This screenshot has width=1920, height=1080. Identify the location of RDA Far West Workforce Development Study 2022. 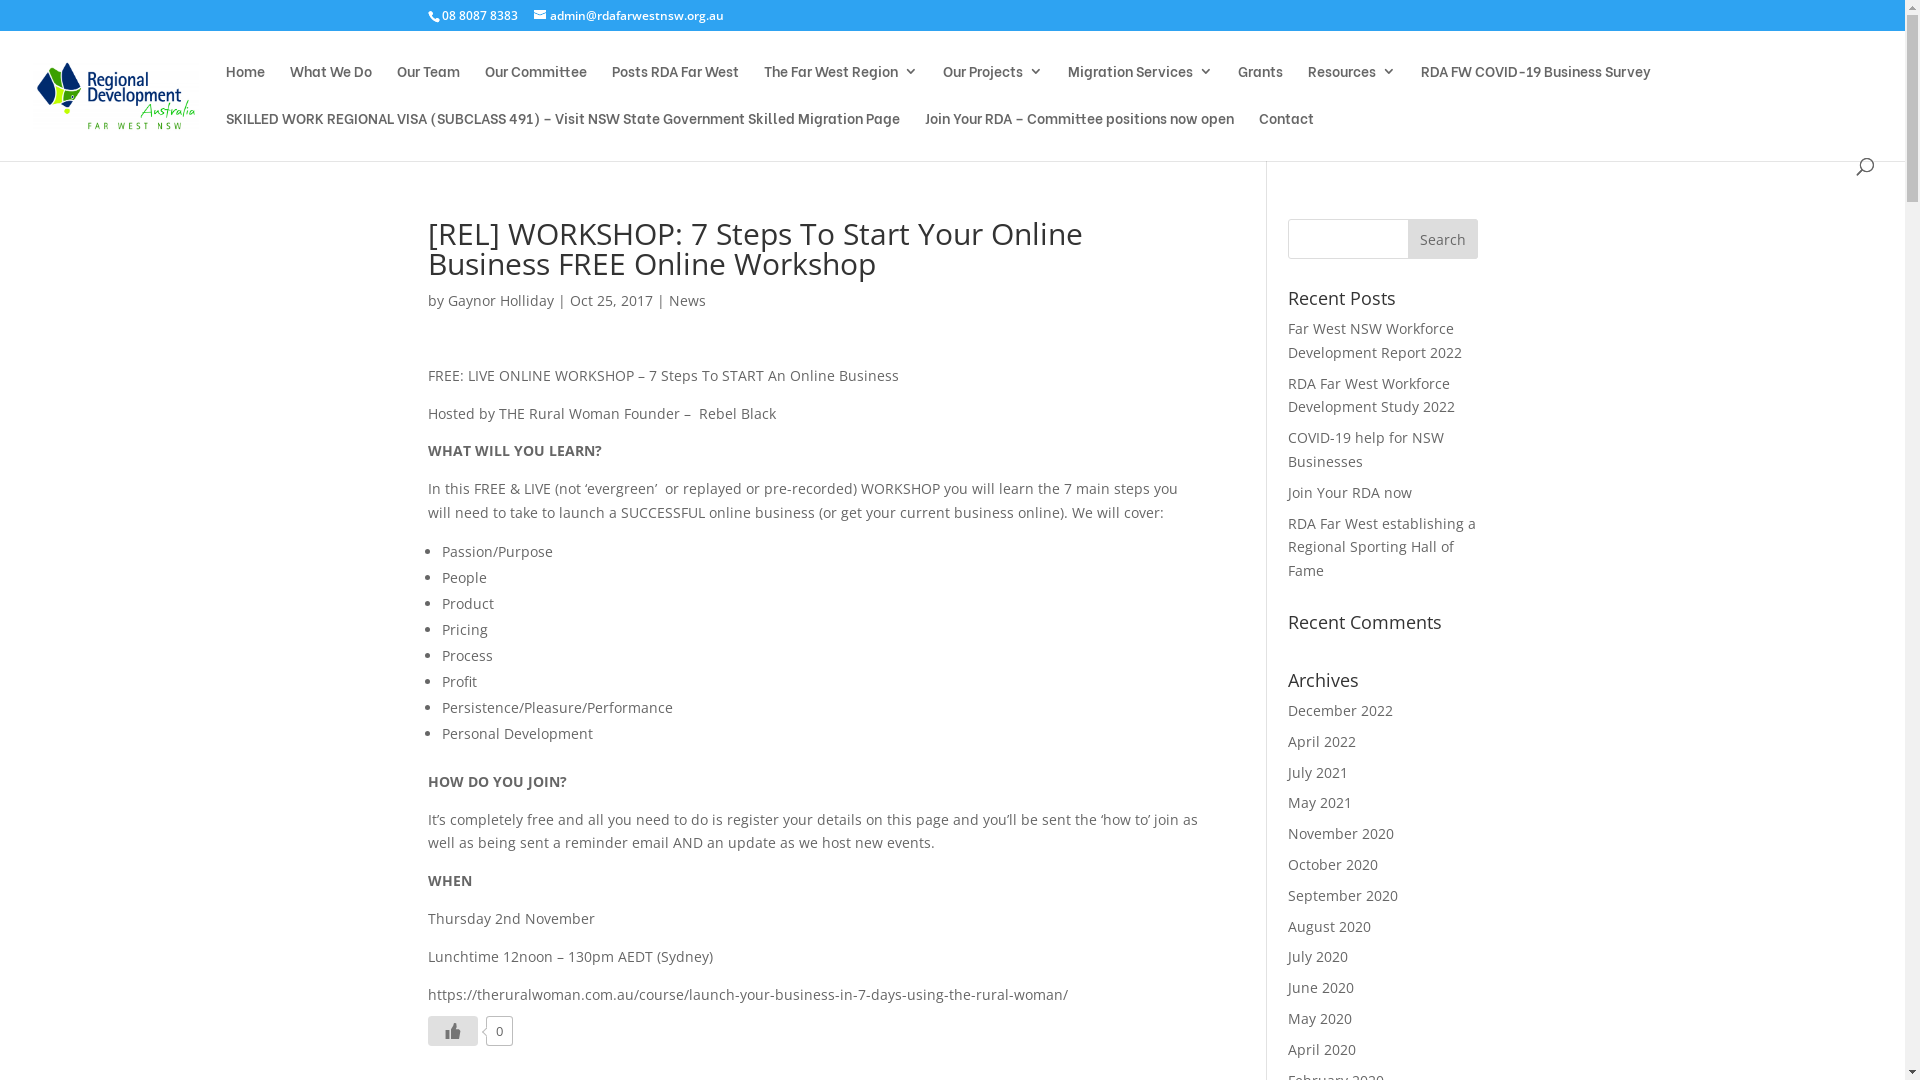
(1372, 395).